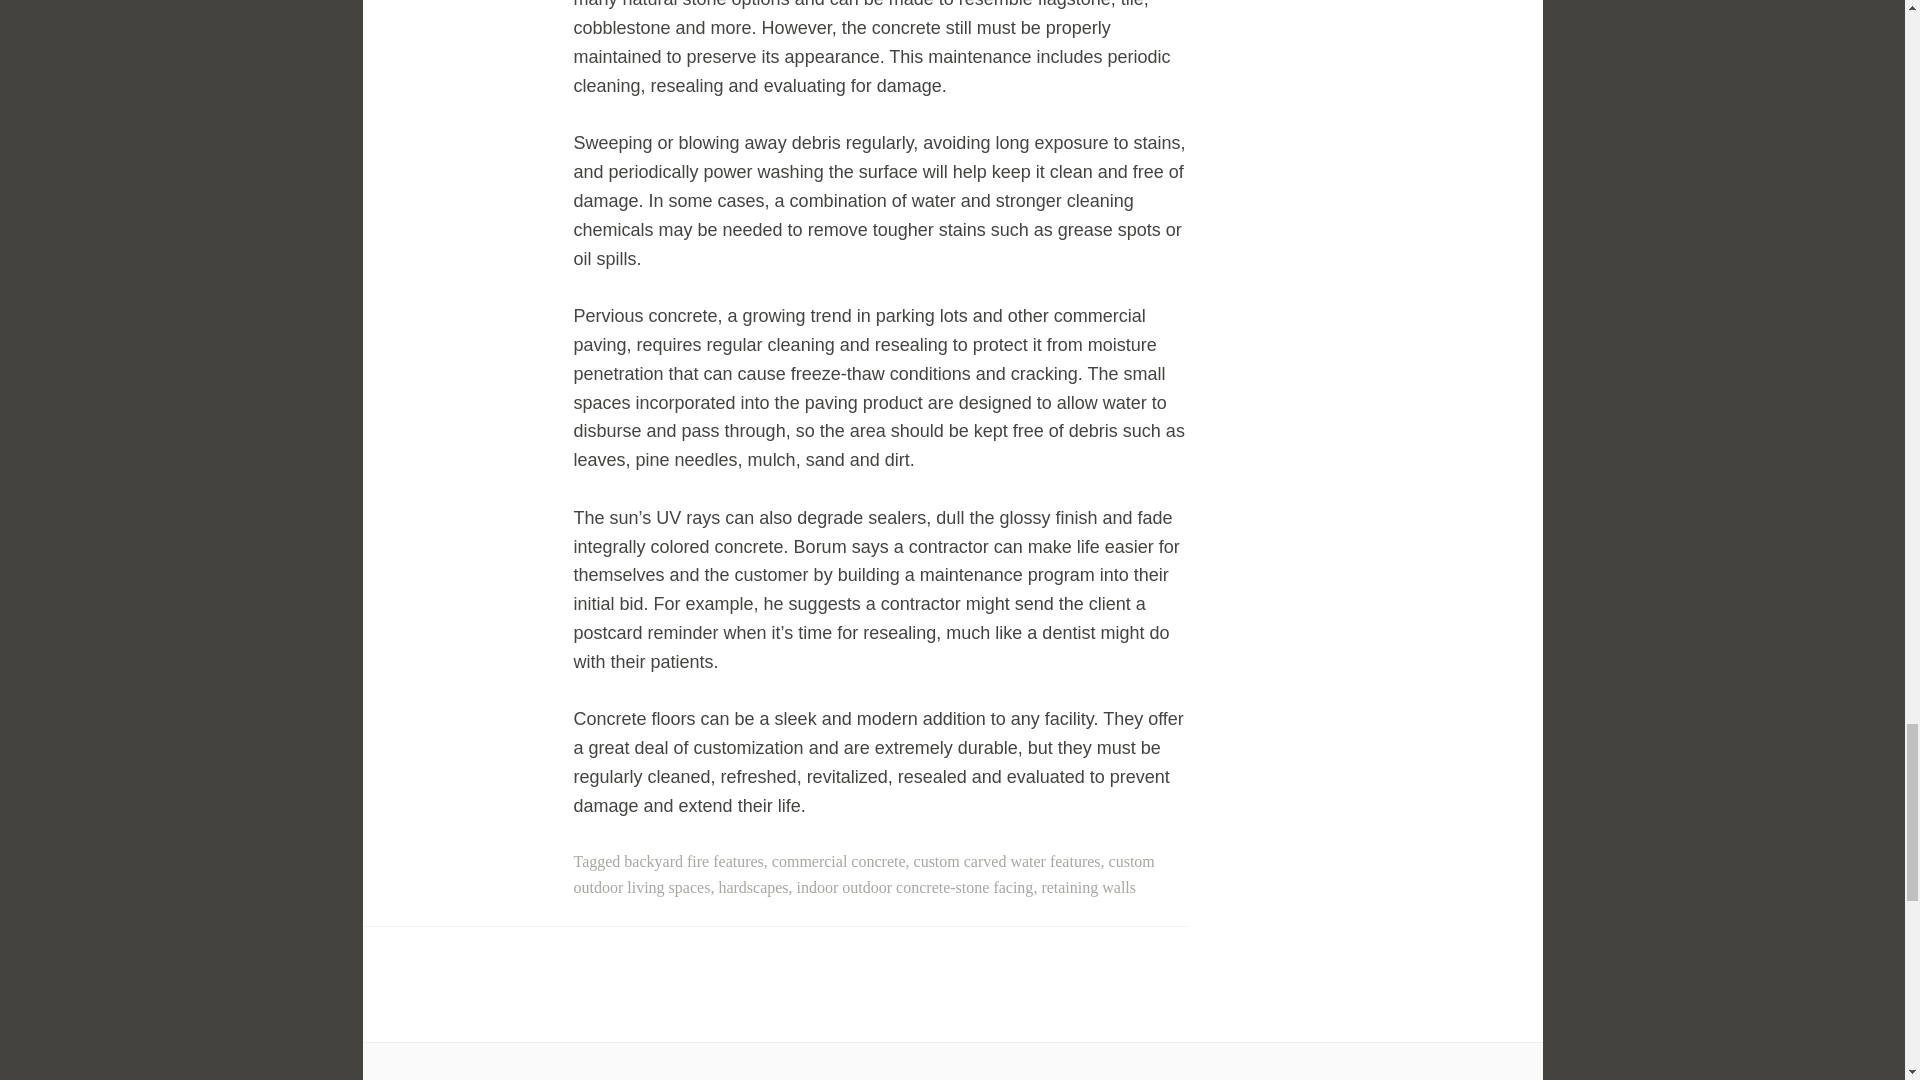 The width and height of the screenshot is (1920, 1080). What do you see at coordinates (838, 862) in the screenshot?
I see `commercial concrete` at bounding box center [838, 862].